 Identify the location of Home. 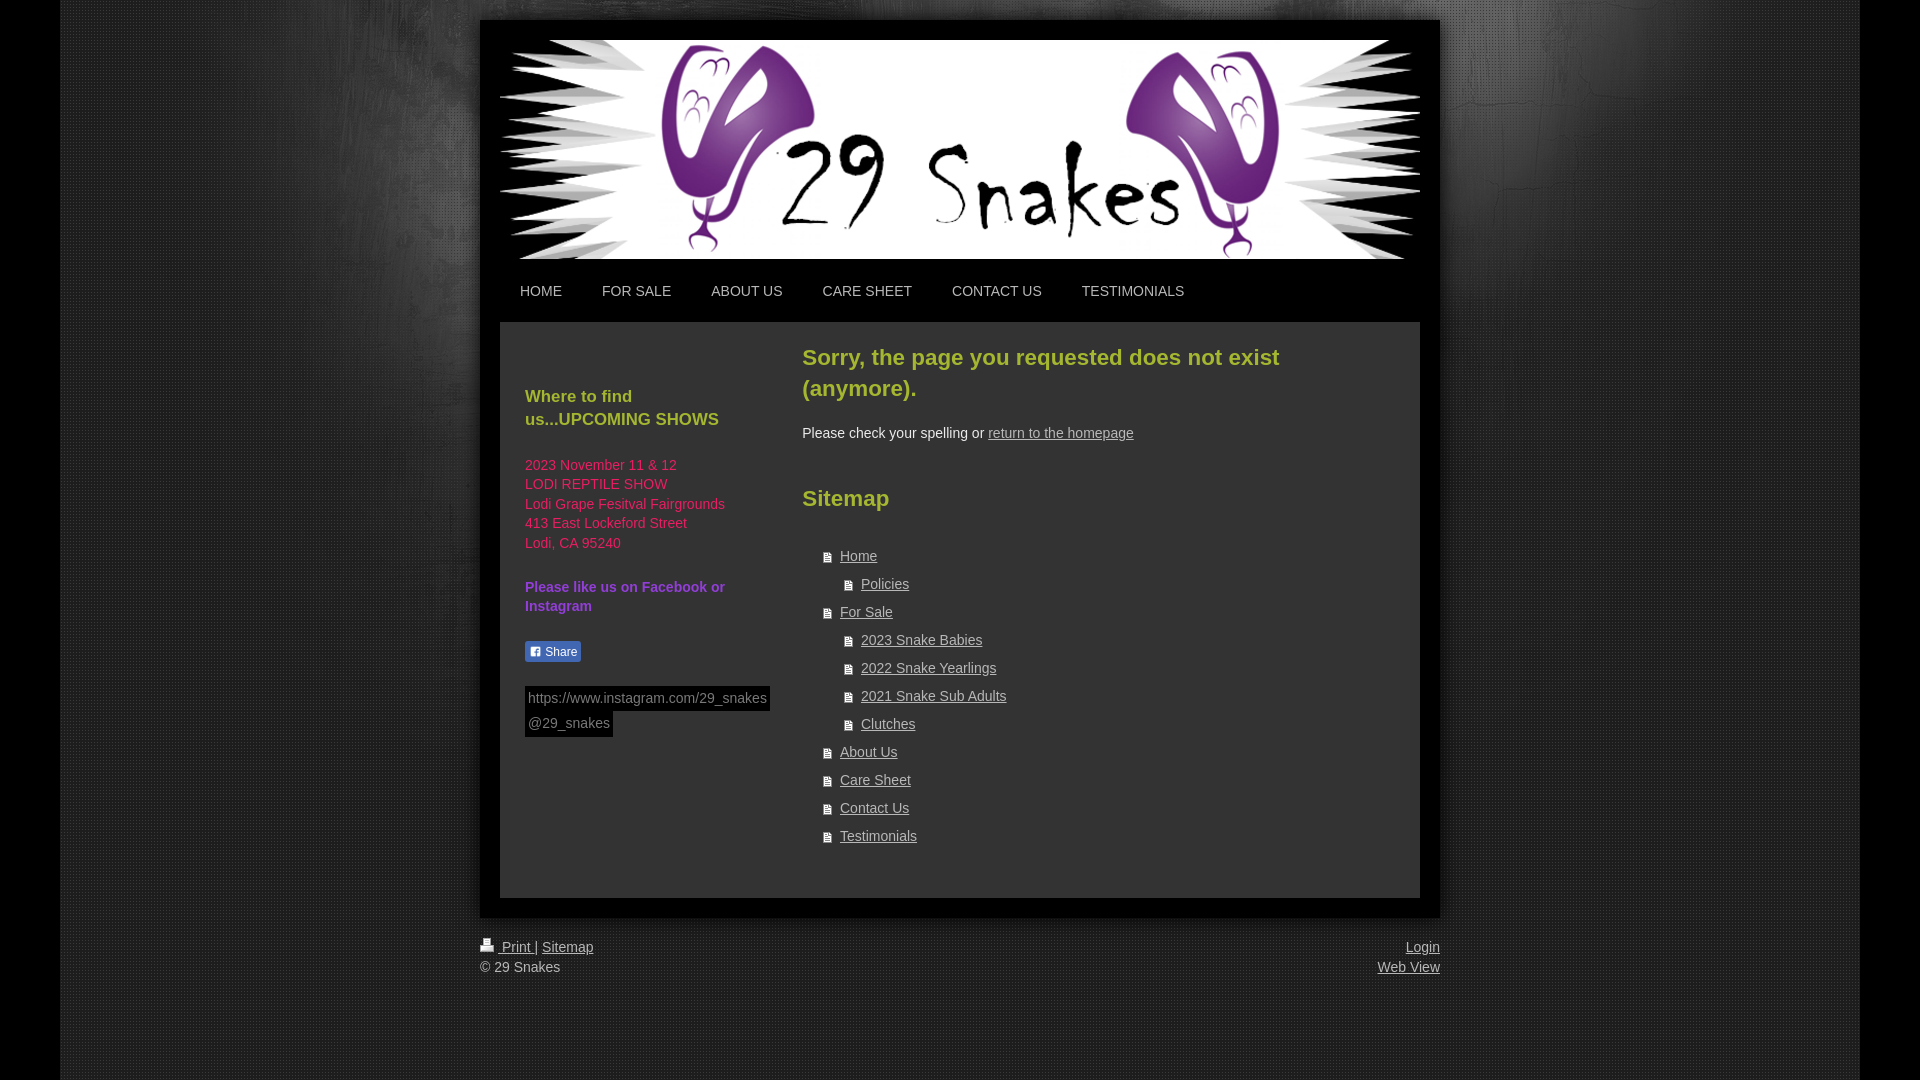
(1102, 556).